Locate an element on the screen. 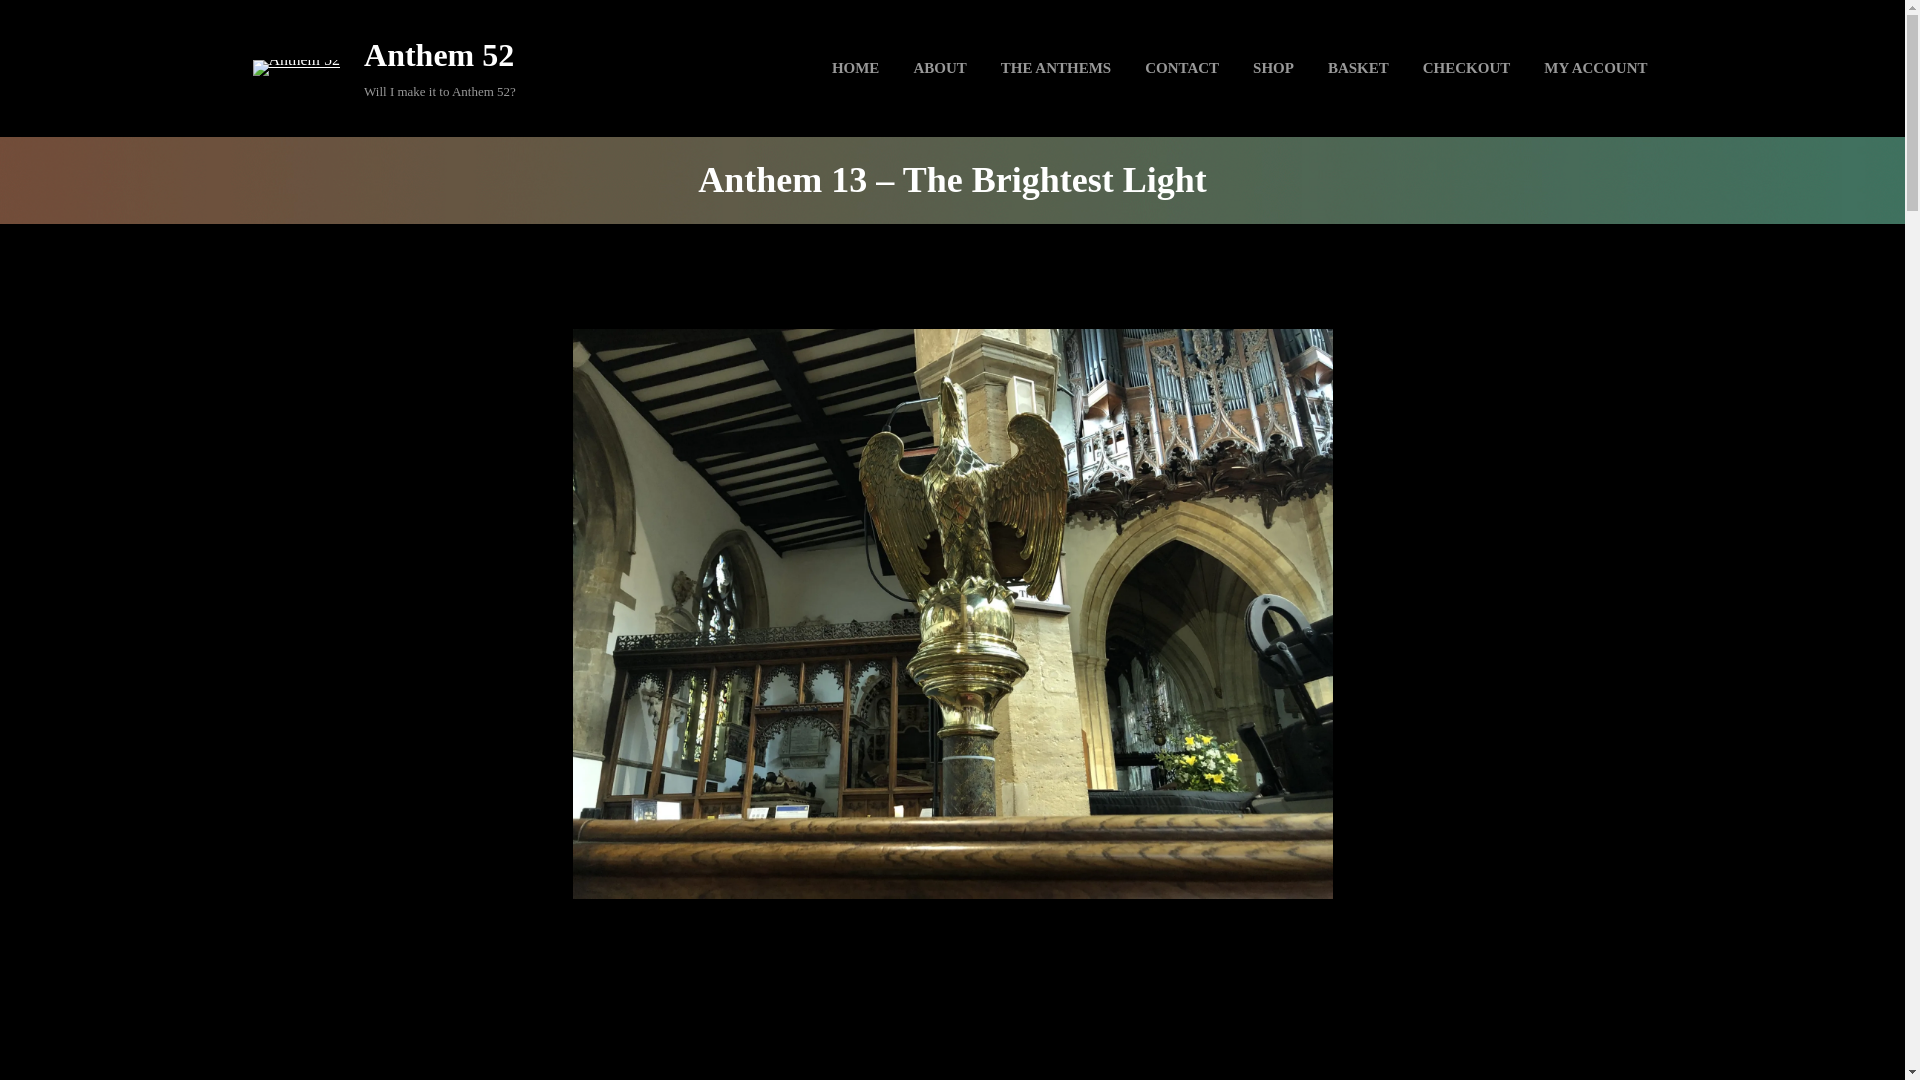 This screenshot has width=1920, height=1080. BASKET is located at coordinates (1358, 68).